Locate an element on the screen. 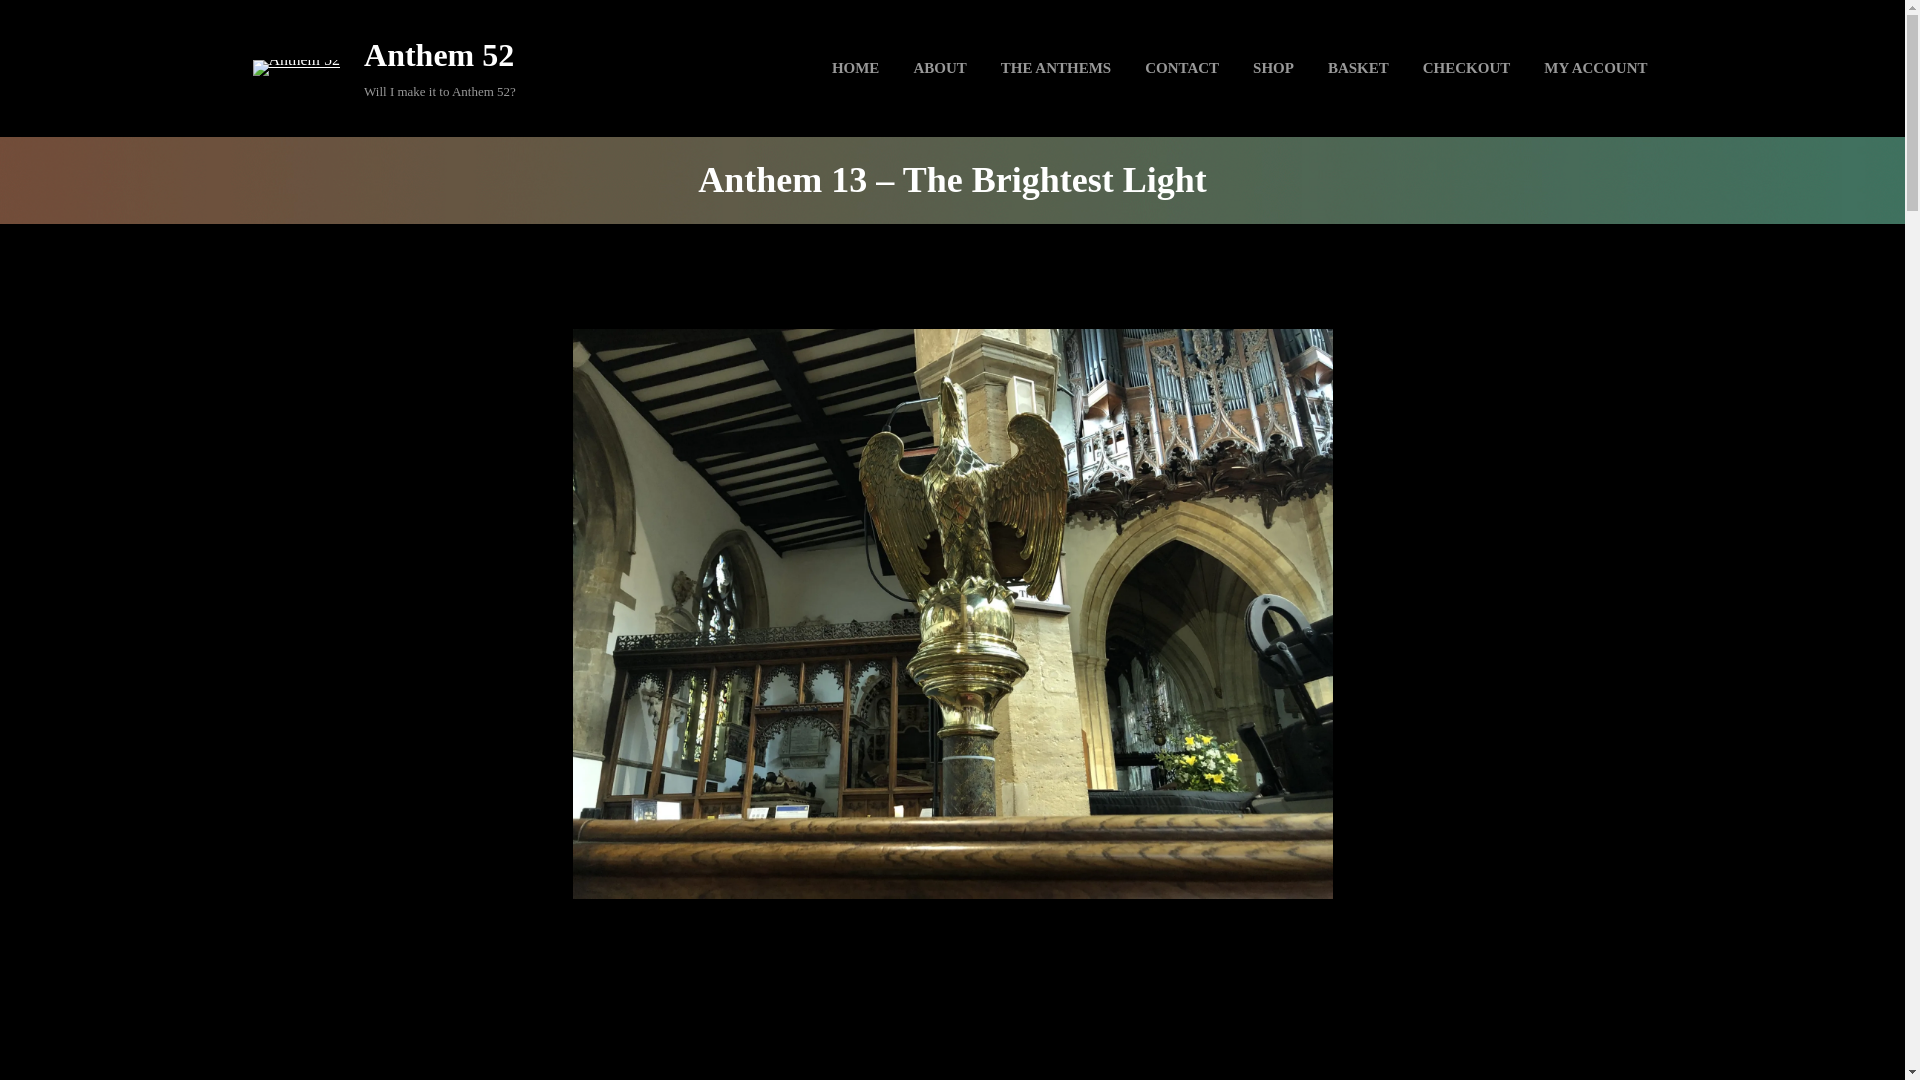 This screenshot has width=1920, height=1080. BASKET is located at coordinates (1358, 68).